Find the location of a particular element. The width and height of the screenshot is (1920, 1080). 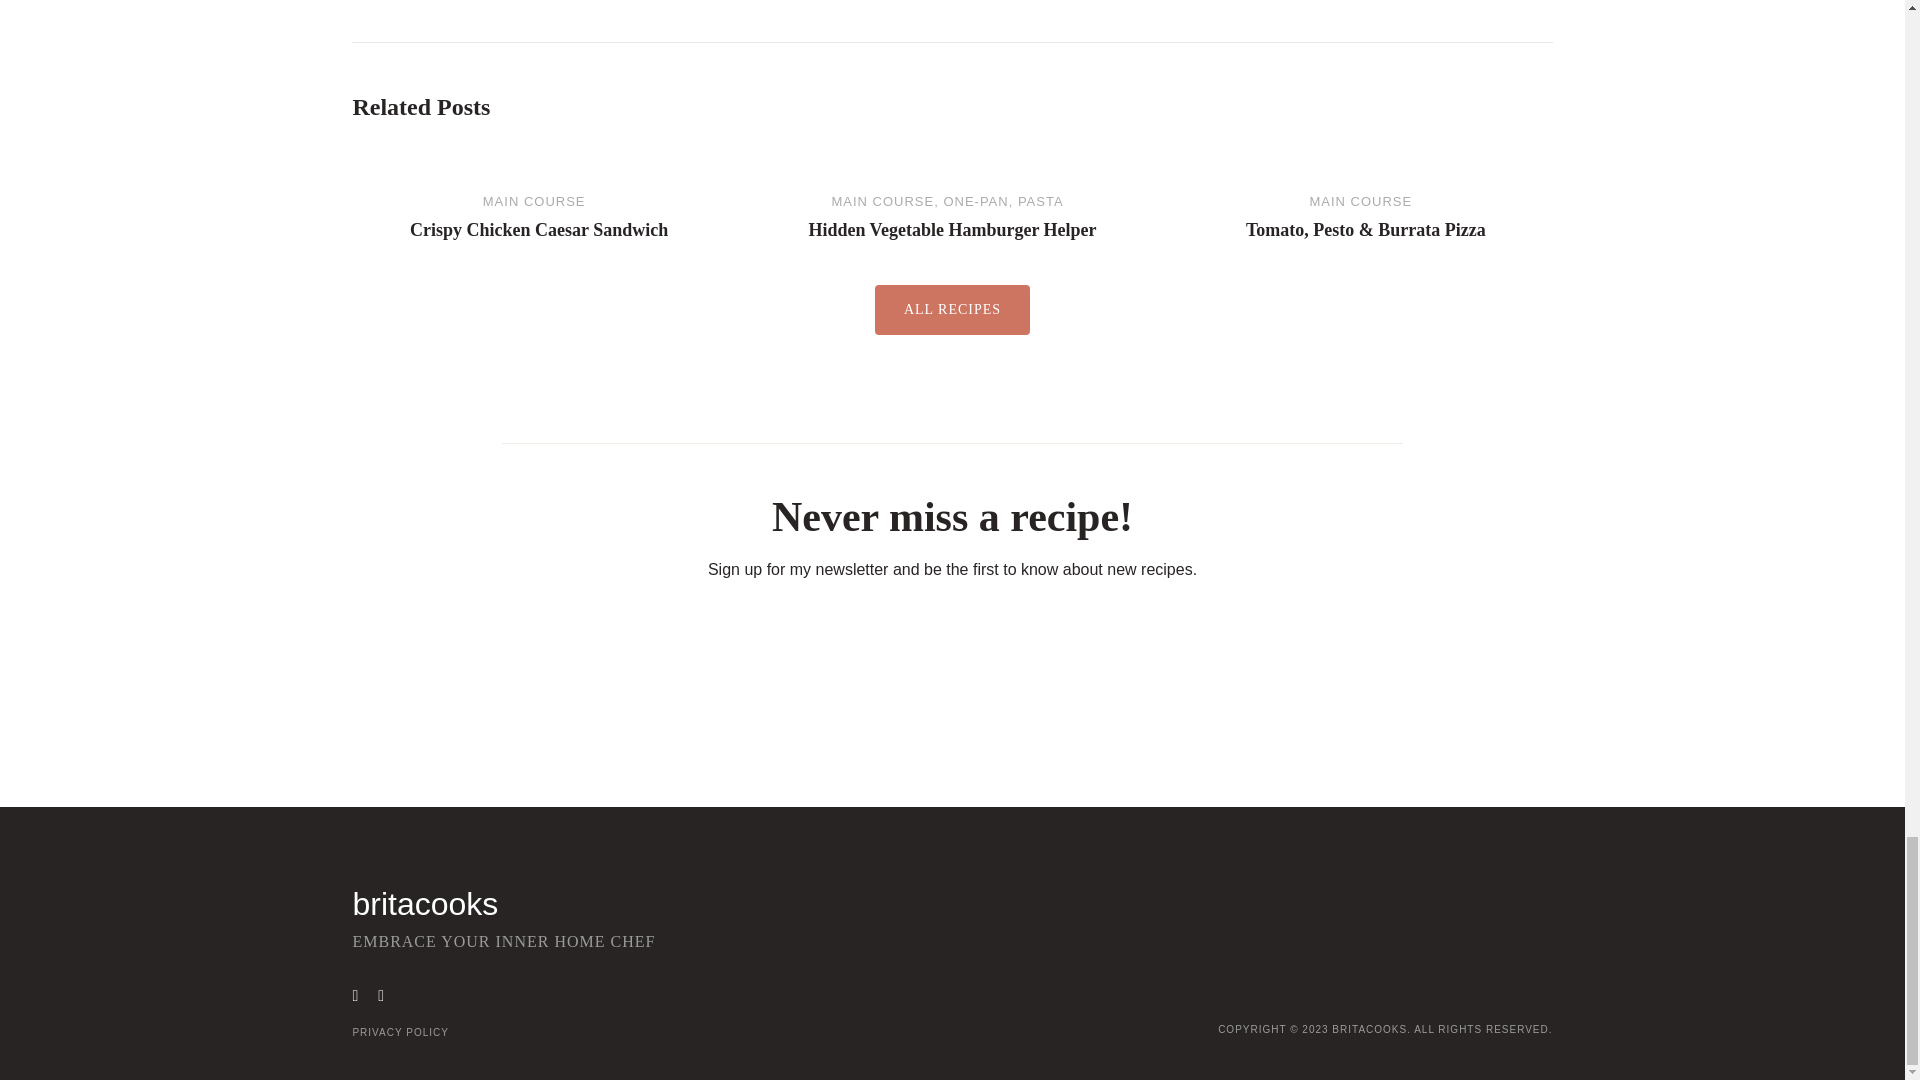

One-Pan is located at coordinates (975, 202).